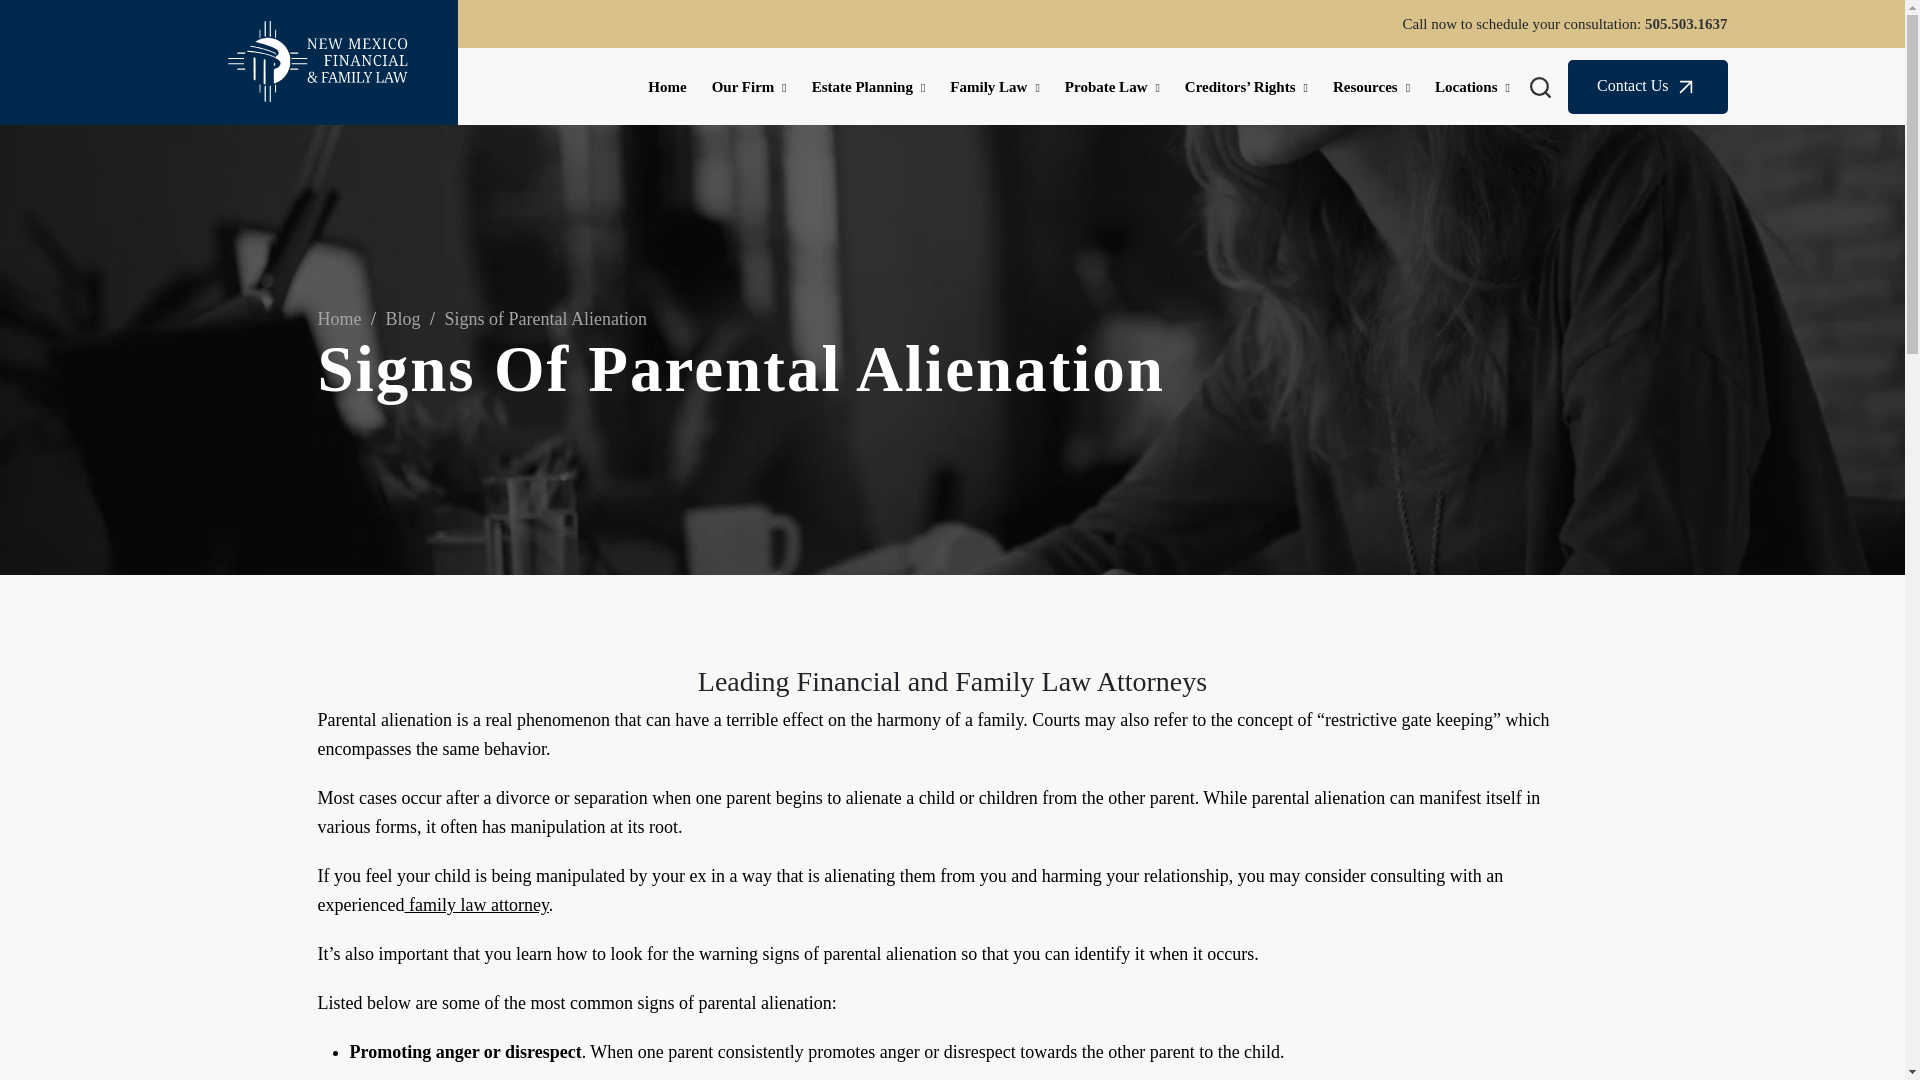 The height and width of the screenshot is (1080, 1920). I want to click on Estate Planning, so click(868, 86).